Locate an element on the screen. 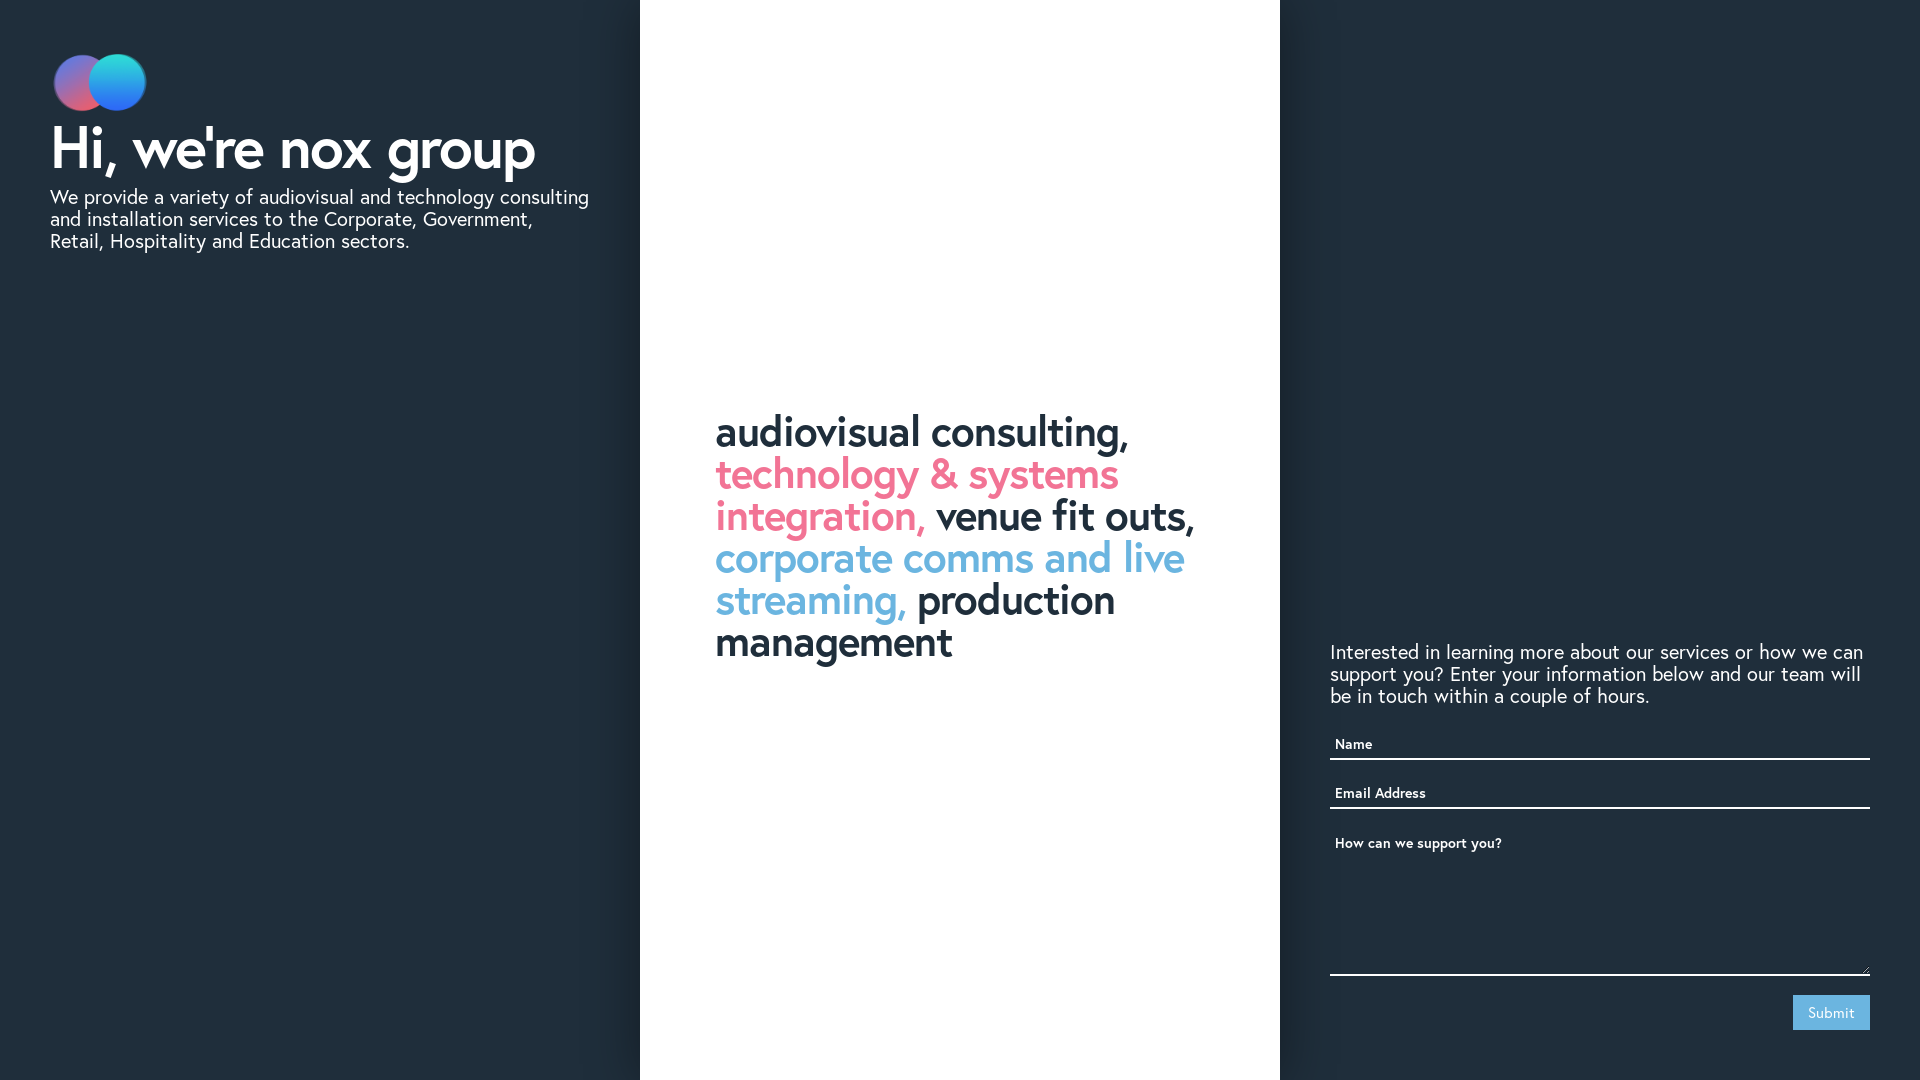 The width and height of the screenshot is (1920, 1080). Submit is located at coordinates (1832, 1012).